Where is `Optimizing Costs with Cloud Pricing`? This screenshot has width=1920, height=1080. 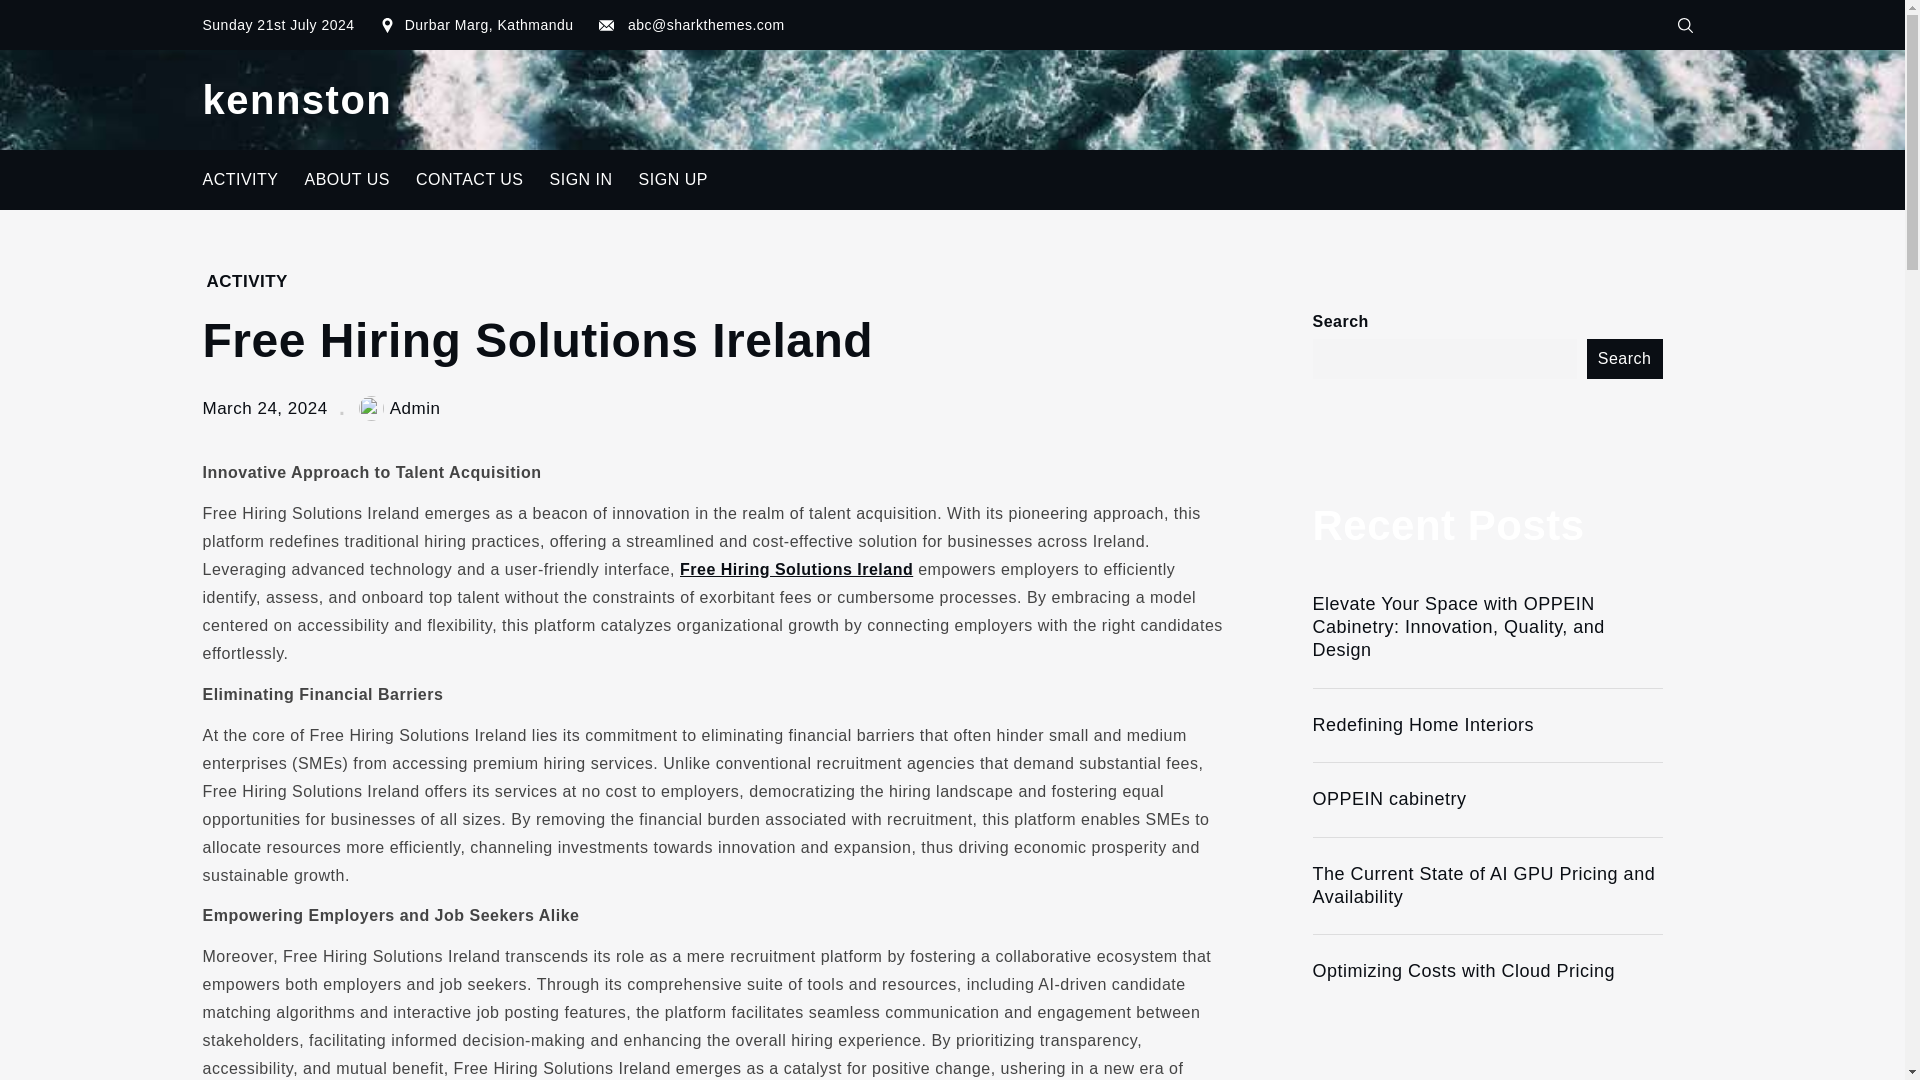 Optimizing Costs with Cloud Pricing is located at coordinates (1486, 971).